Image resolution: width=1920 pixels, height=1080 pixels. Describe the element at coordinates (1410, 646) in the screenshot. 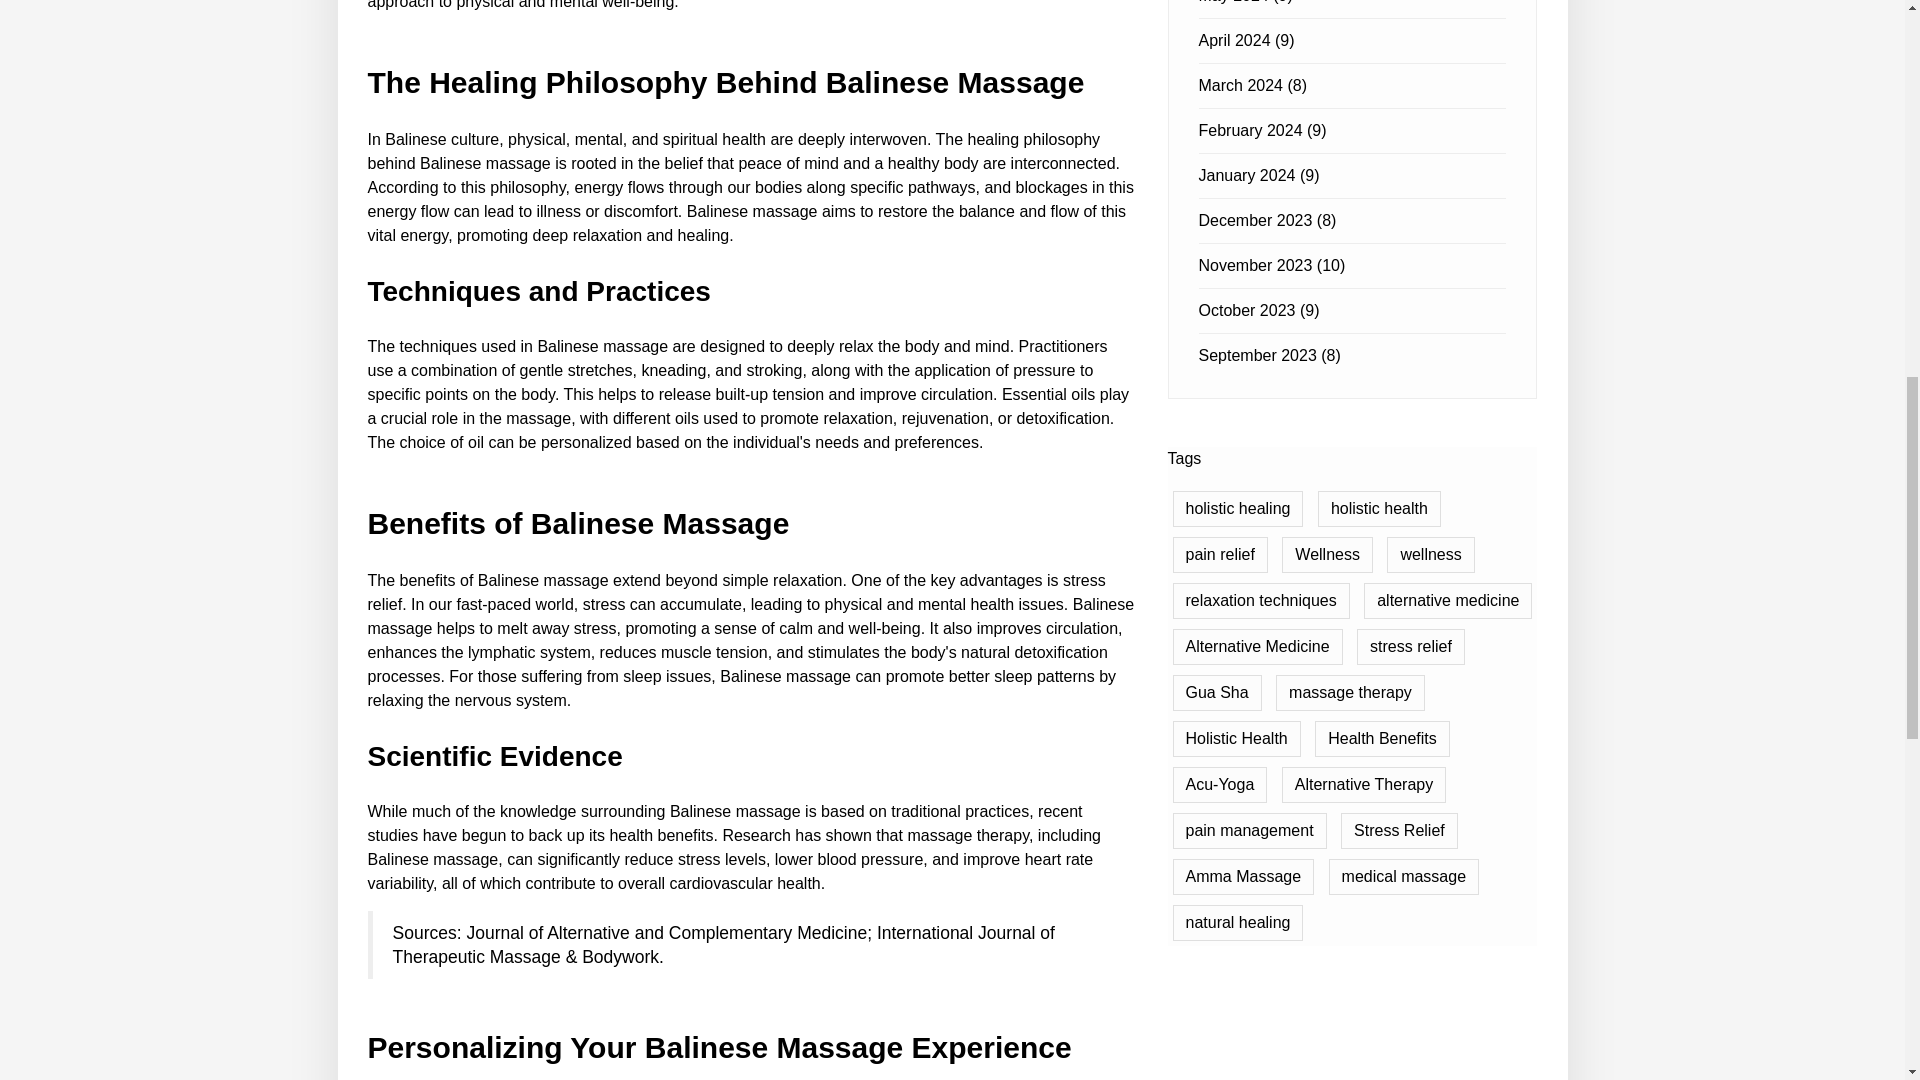

I see `stress relief` at that location.